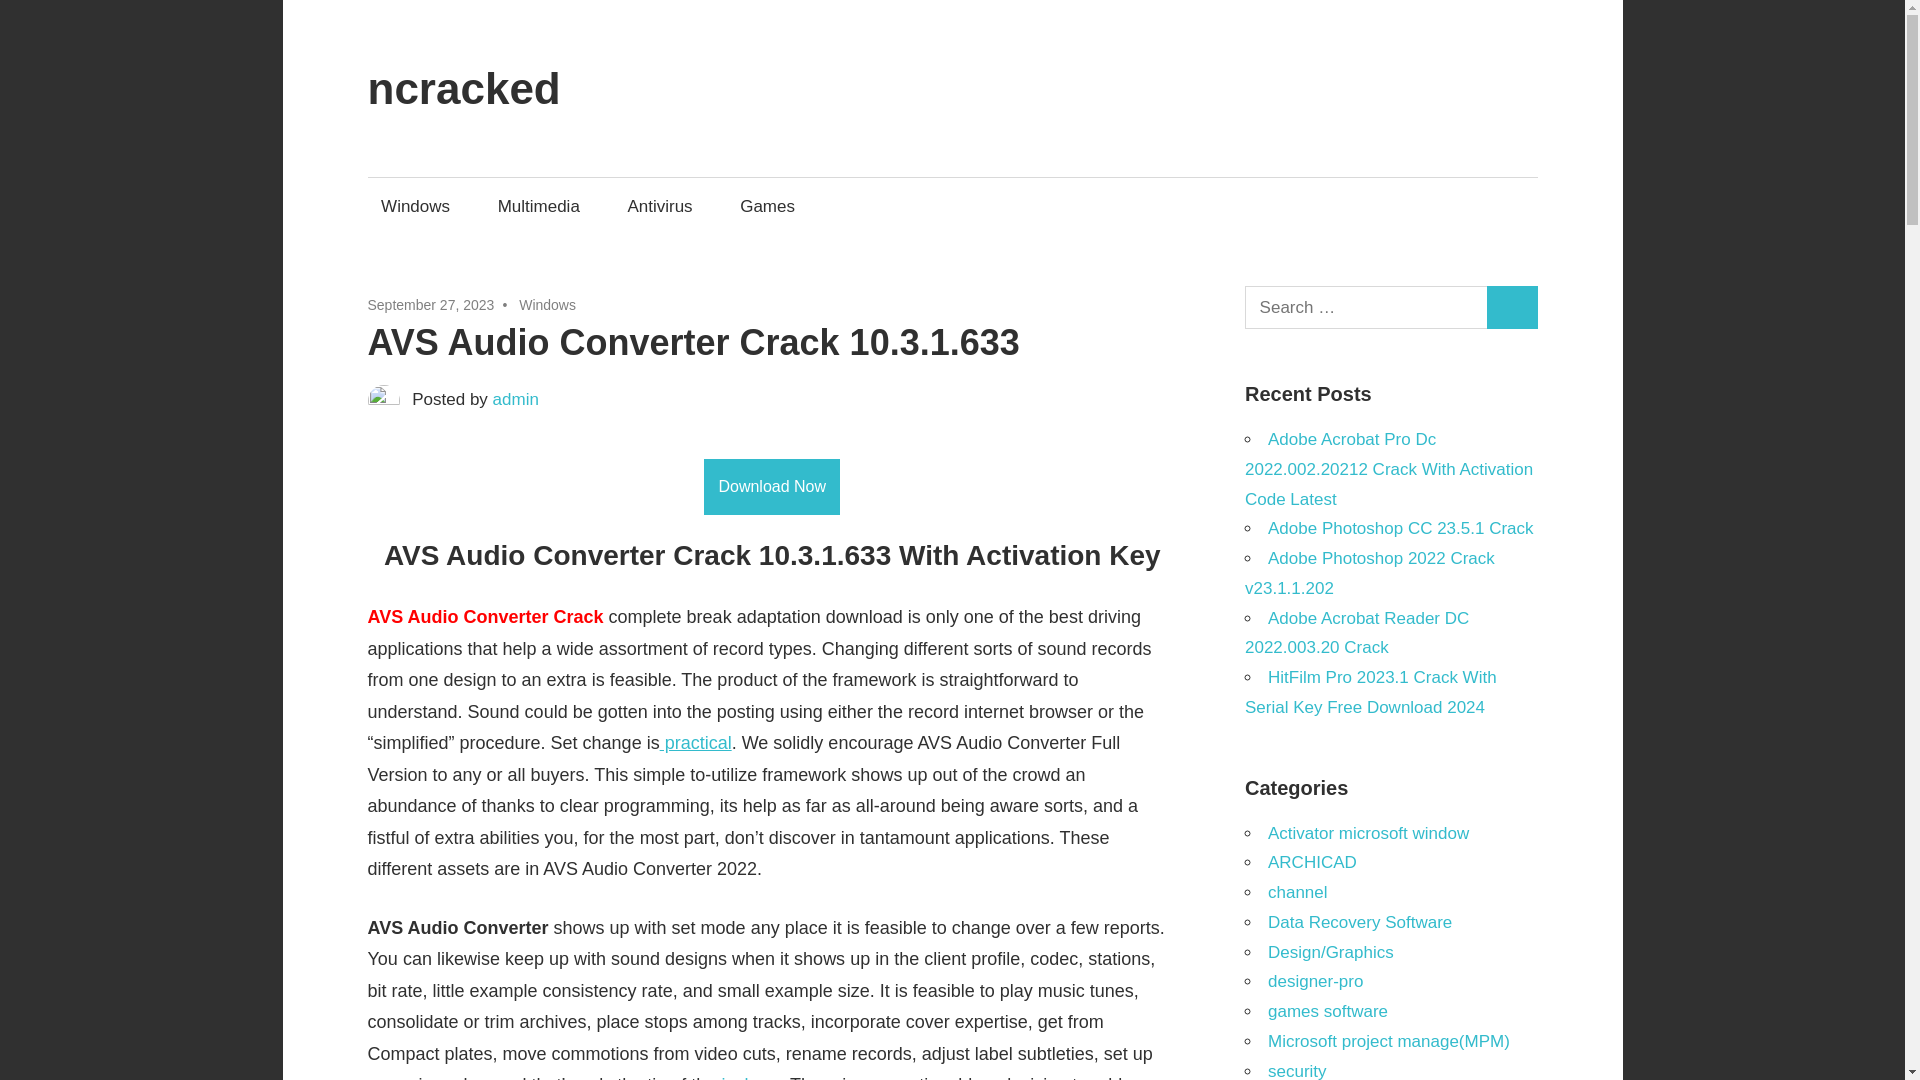 This screenshot has width=1920, height=1080. Describe the element at coordinates (696, 742) in the screenshot. I see ` practical` at that location.